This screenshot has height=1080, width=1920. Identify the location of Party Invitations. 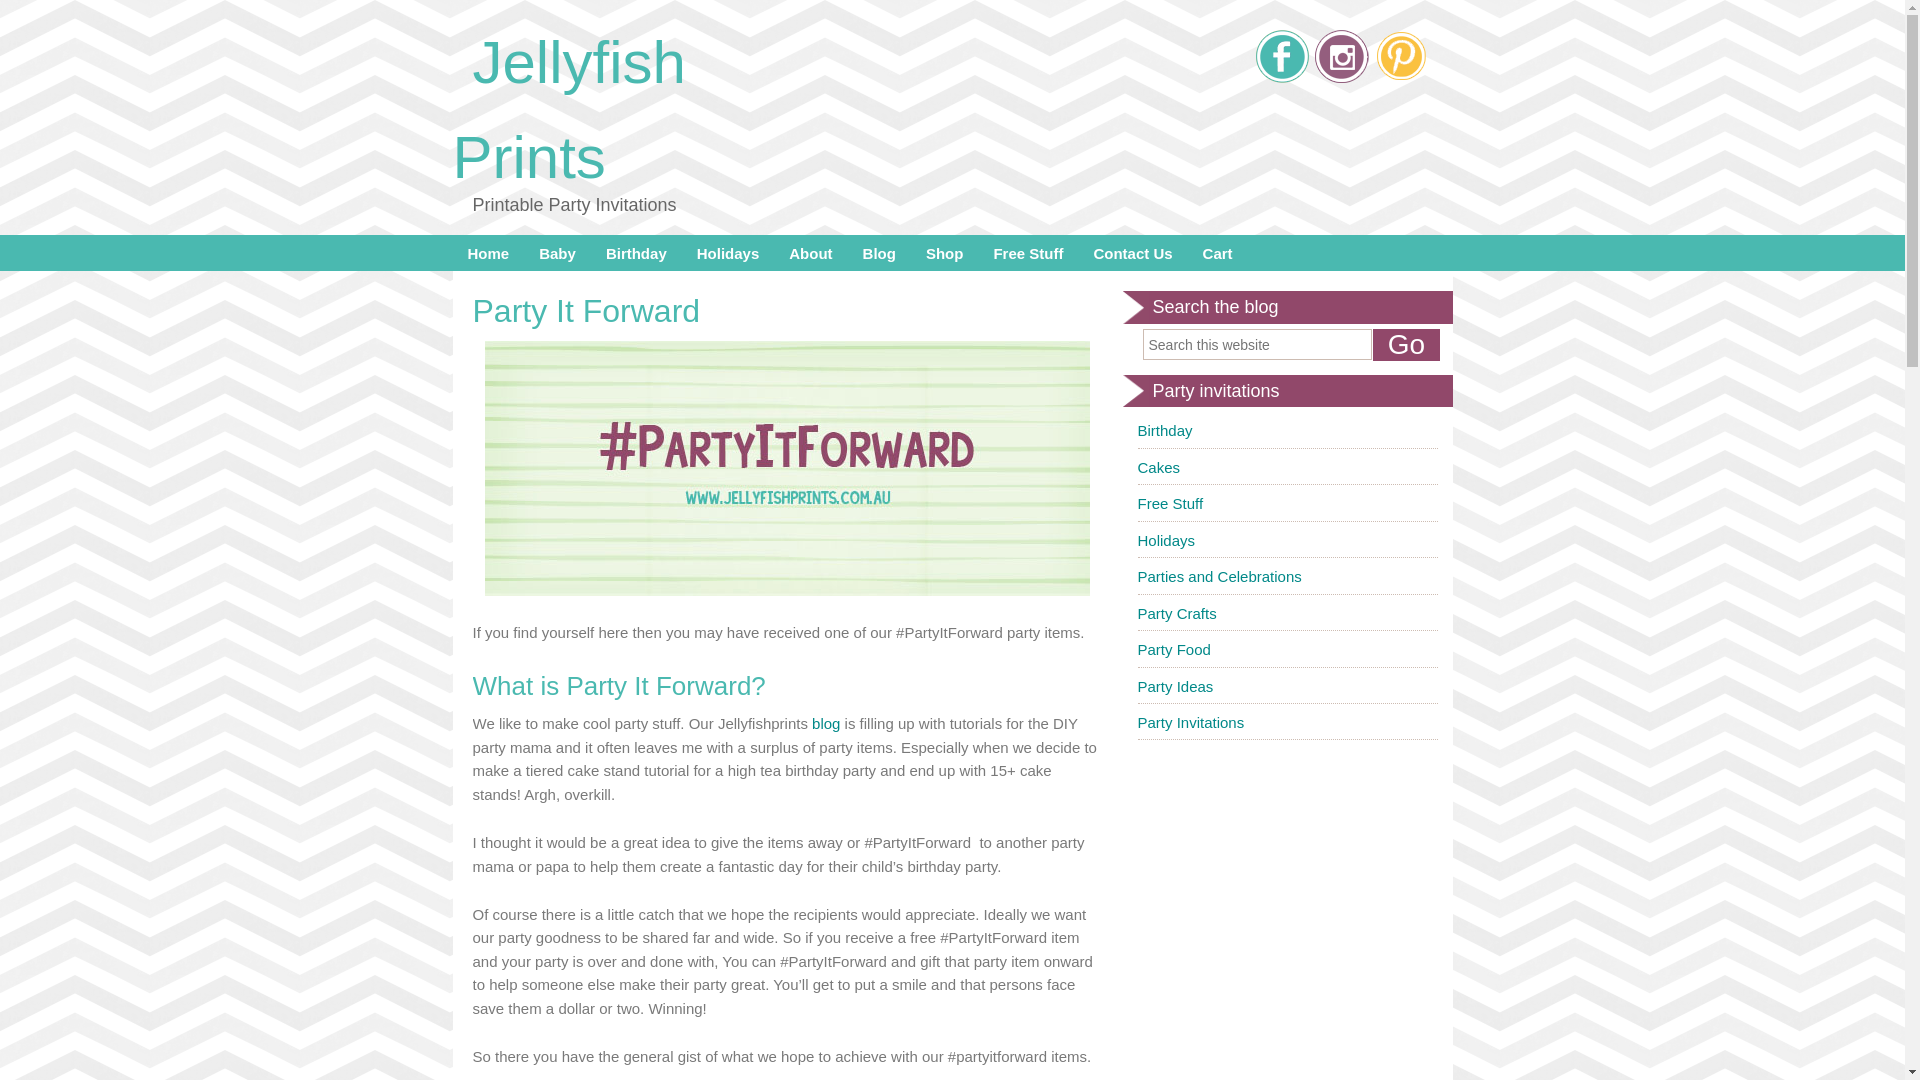
(1192, 722).